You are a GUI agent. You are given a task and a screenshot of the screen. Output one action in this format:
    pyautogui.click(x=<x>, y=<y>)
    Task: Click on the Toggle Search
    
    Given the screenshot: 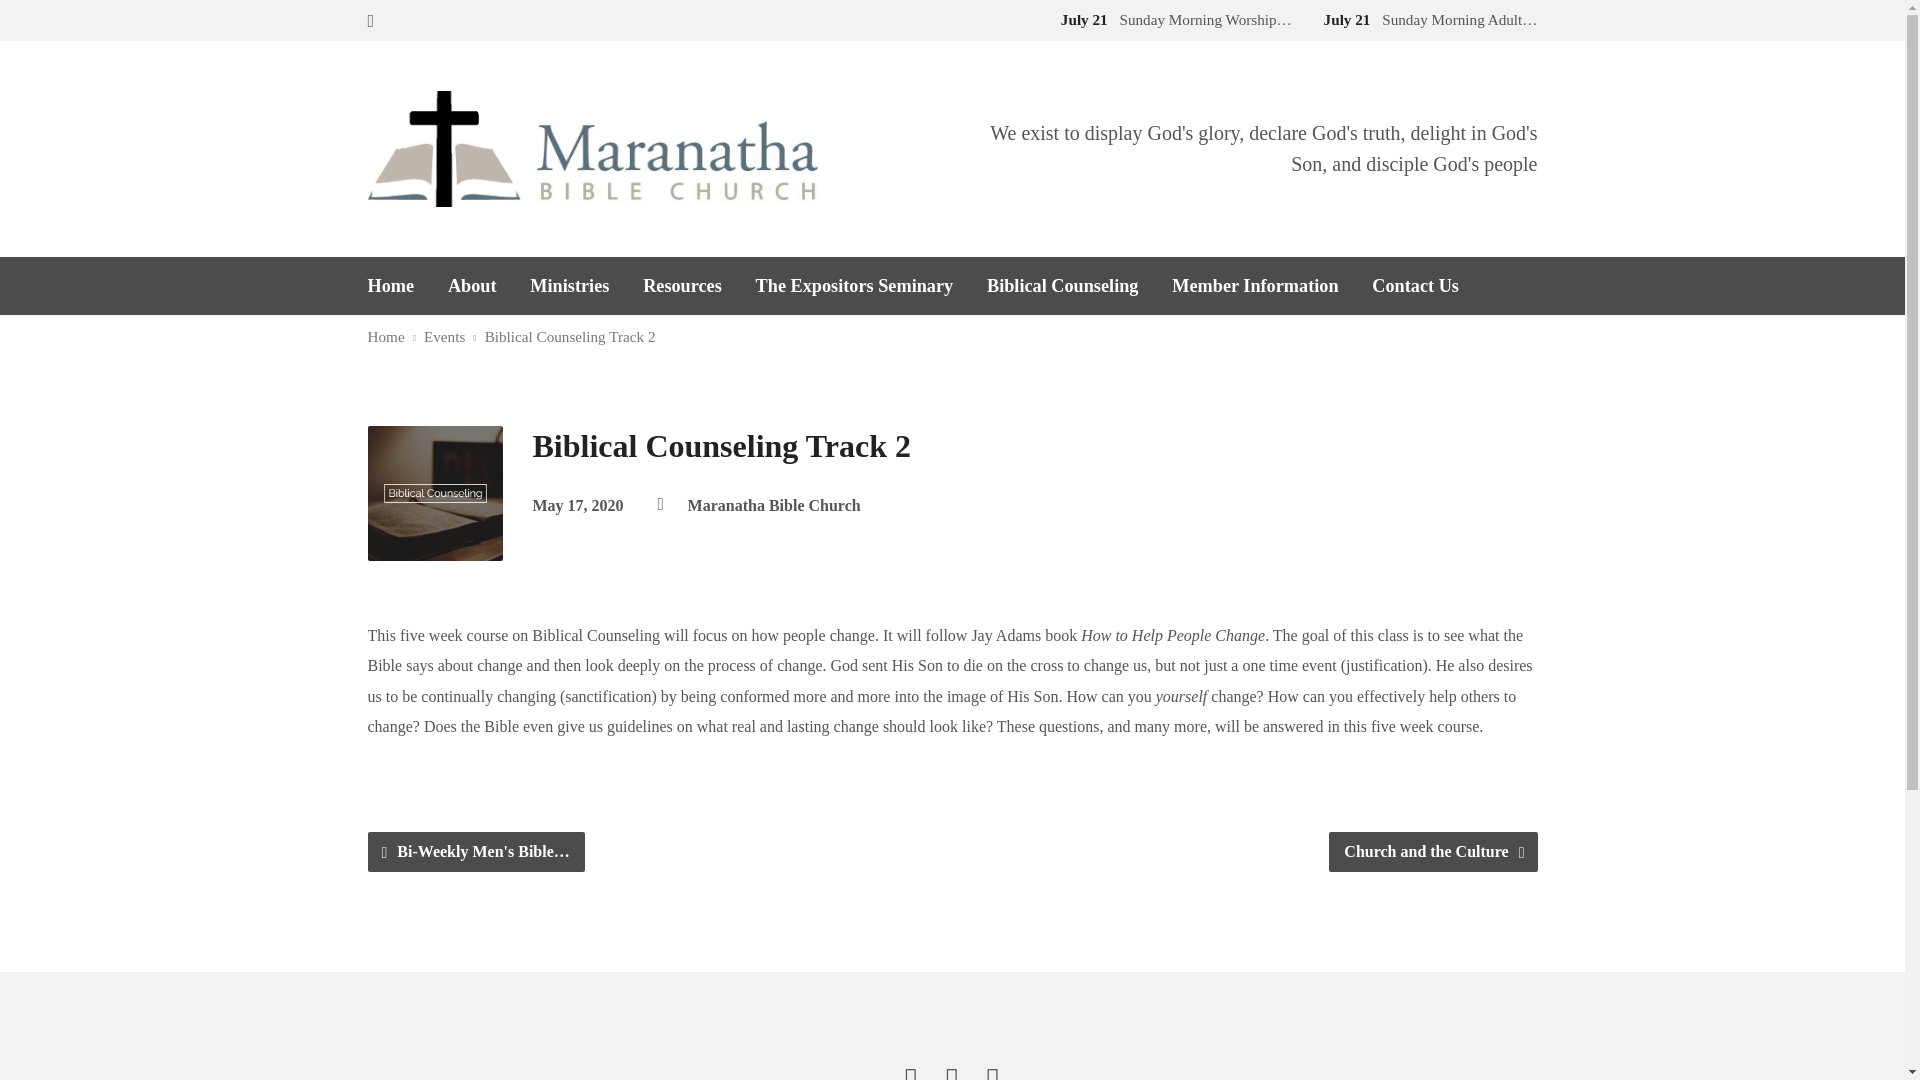 What is the action you would take?
    pyautogui.click(x=371, y=21)
    